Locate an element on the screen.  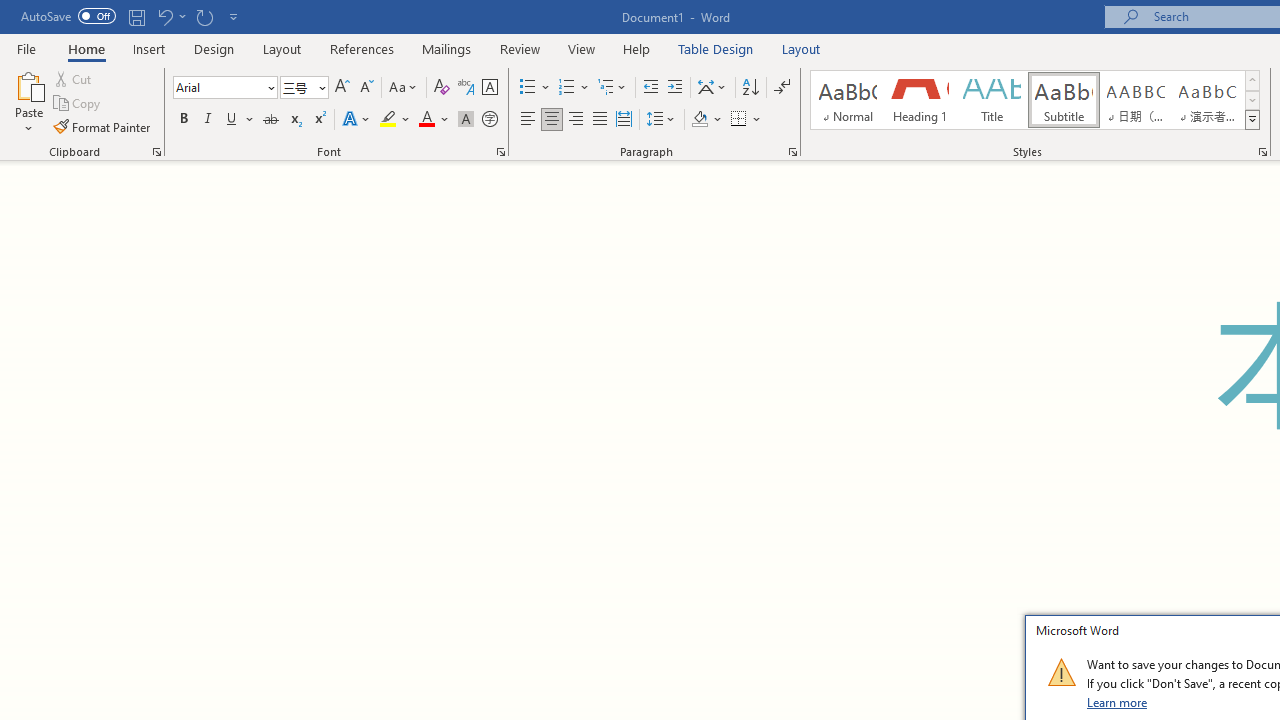
Undo Paste is located at coordinates (170, 16).